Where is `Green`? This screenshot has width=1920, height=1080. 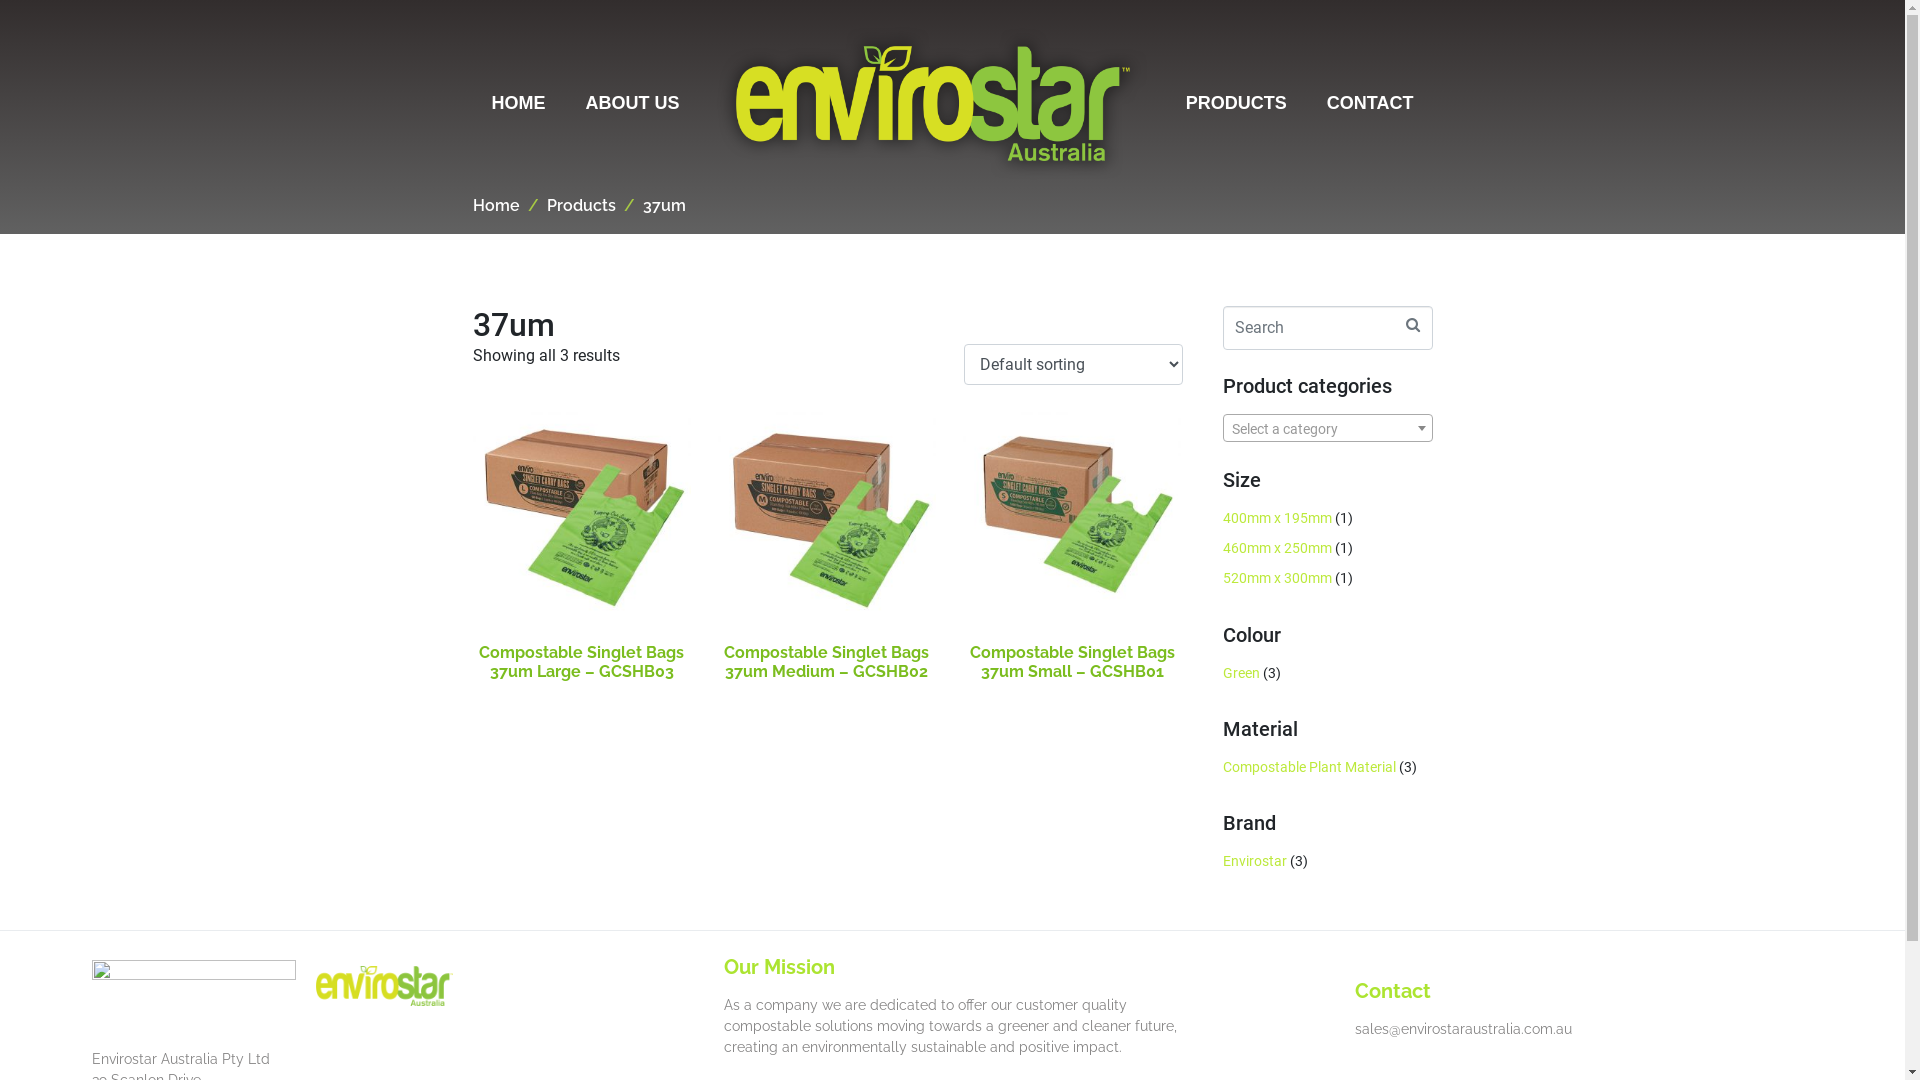
Green is located at coordinates (1240, 673).